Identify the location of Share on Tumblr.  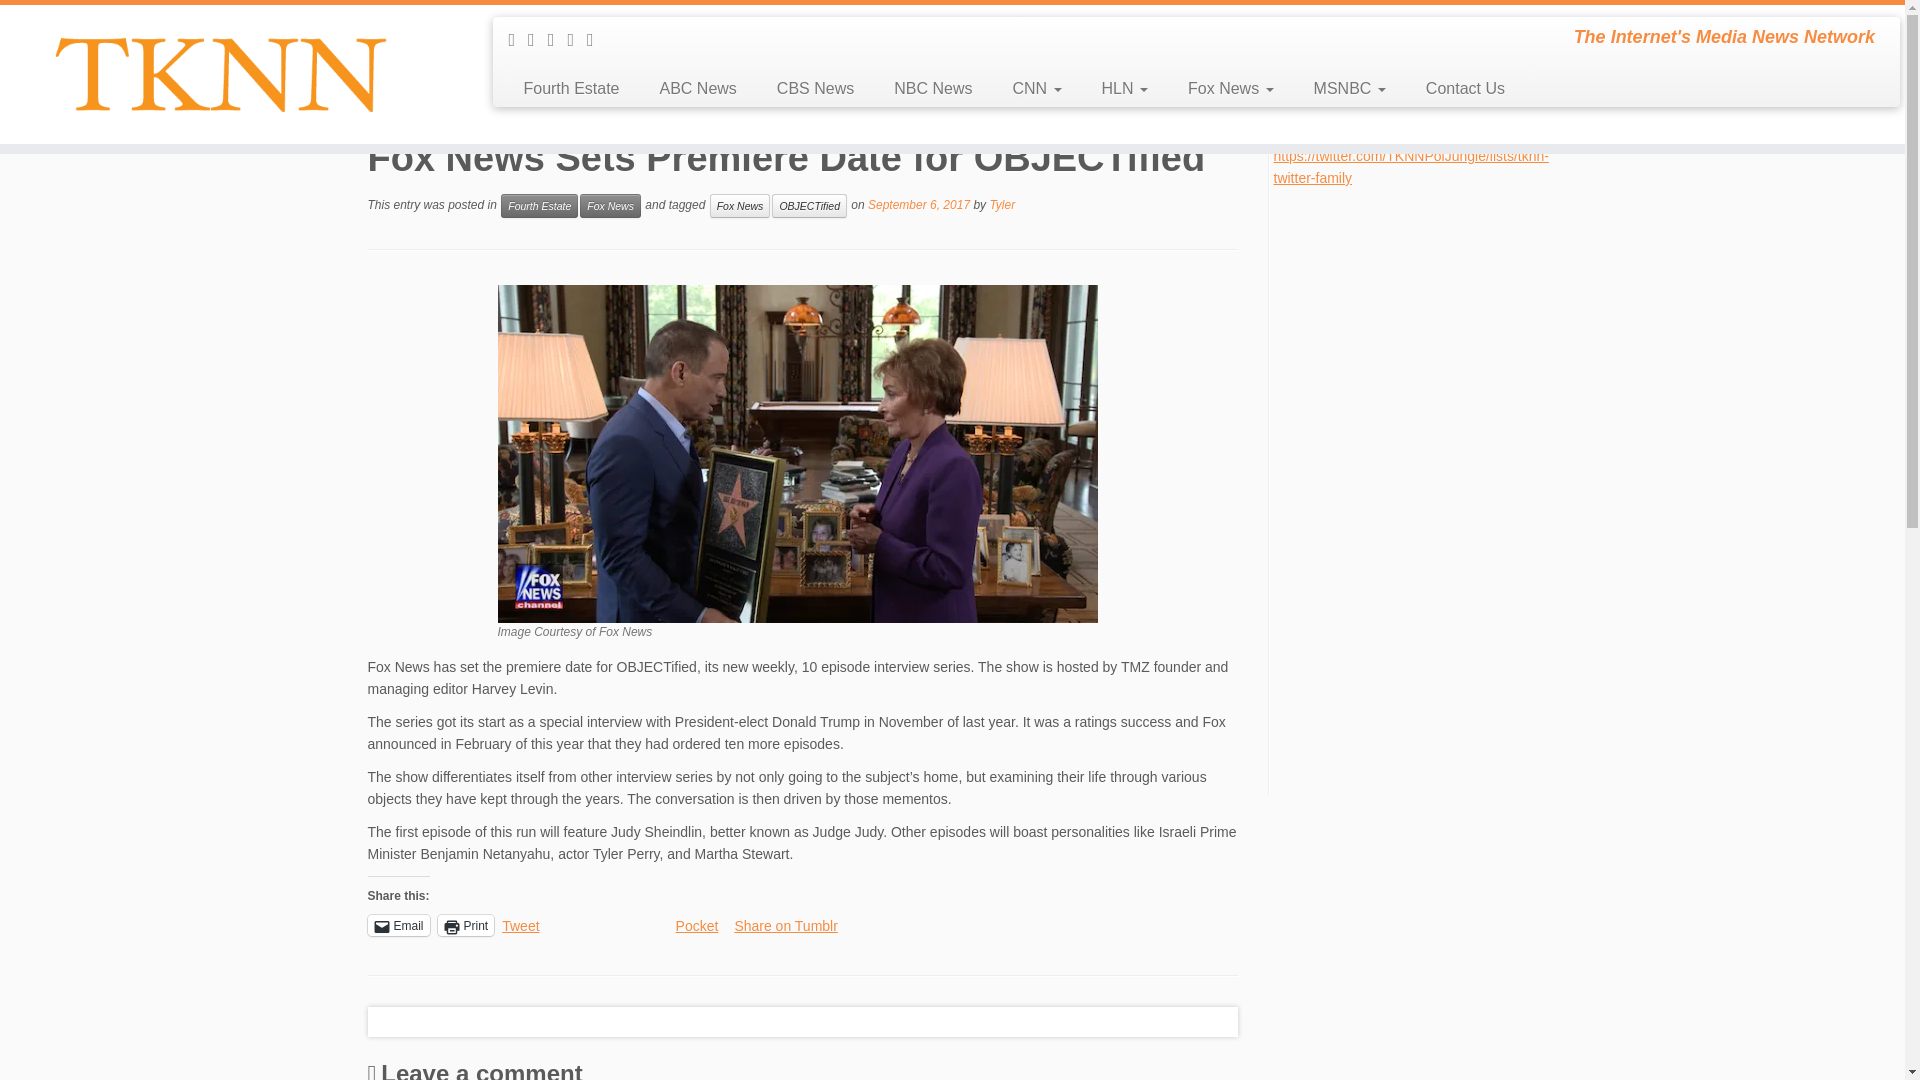
(785, 924).